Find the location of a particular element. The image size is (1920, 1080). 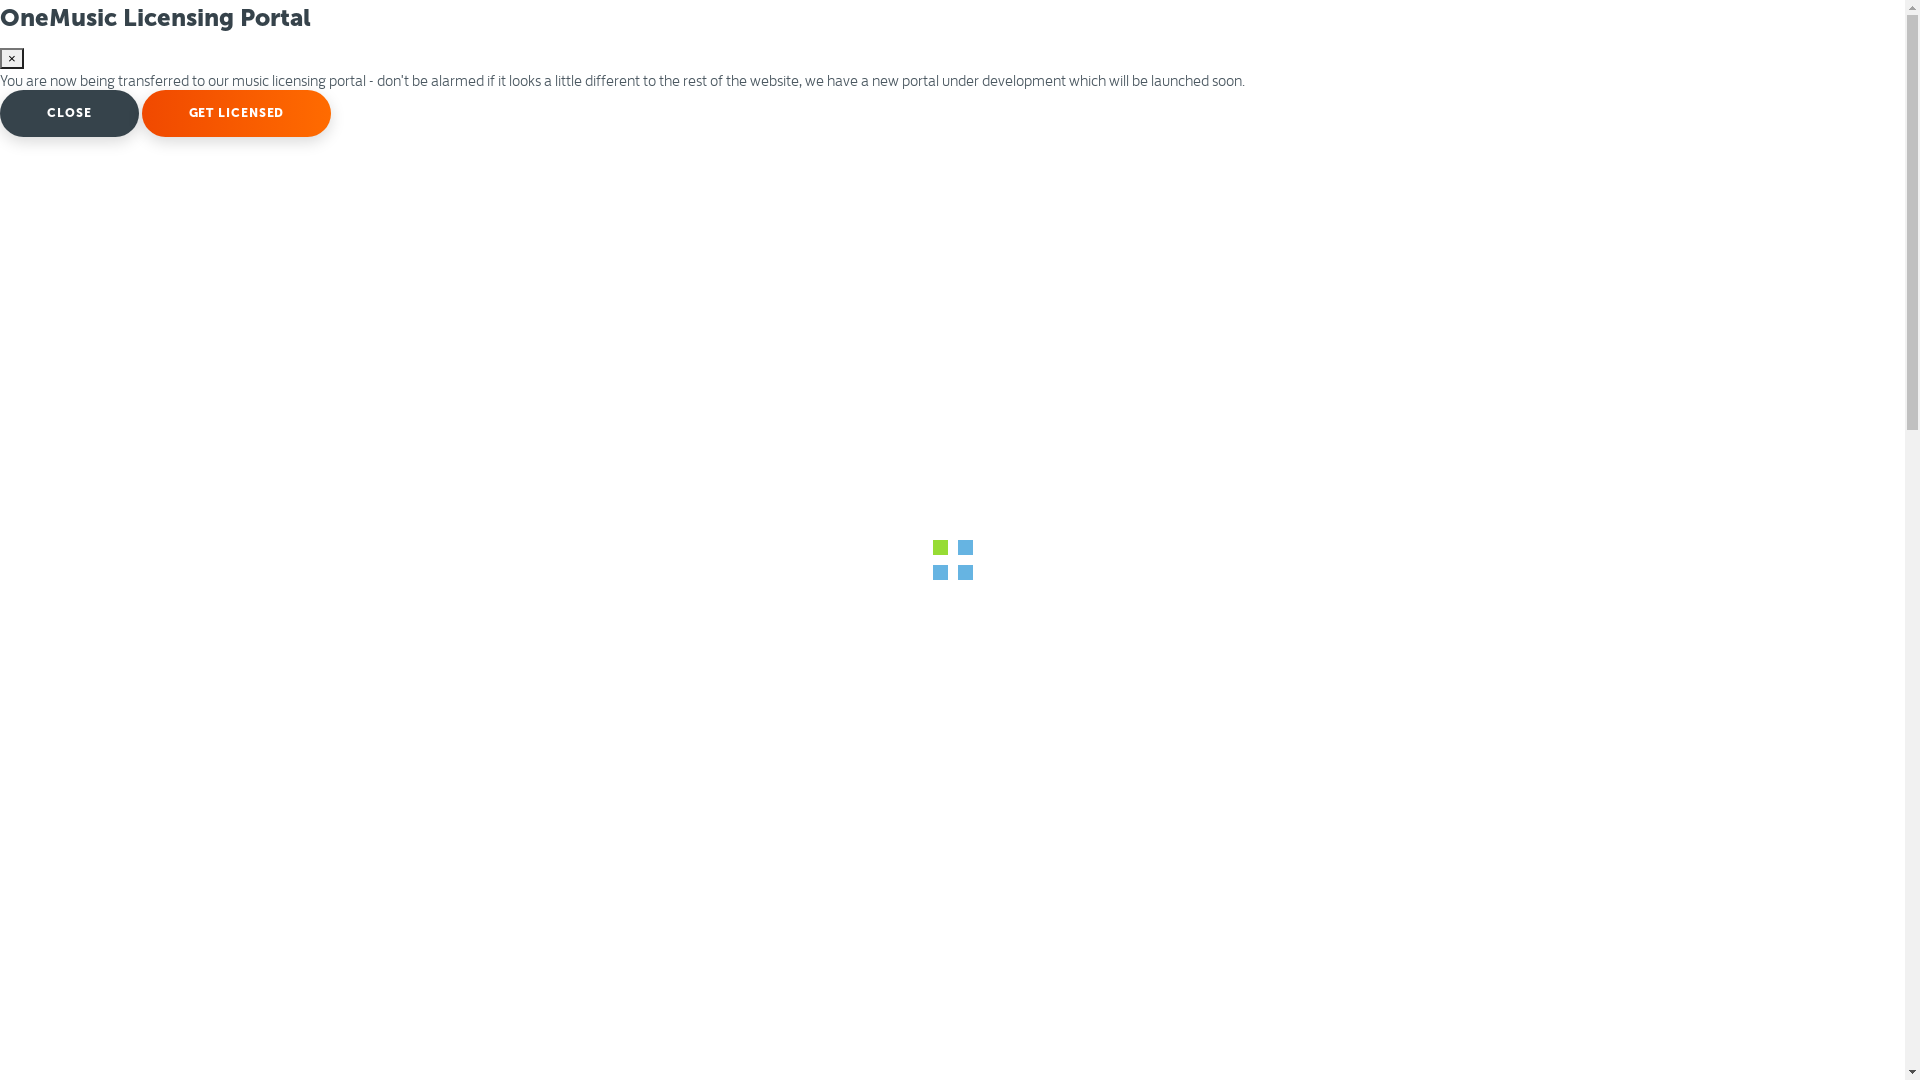

CLOSE is located at coordinates (70, 114).